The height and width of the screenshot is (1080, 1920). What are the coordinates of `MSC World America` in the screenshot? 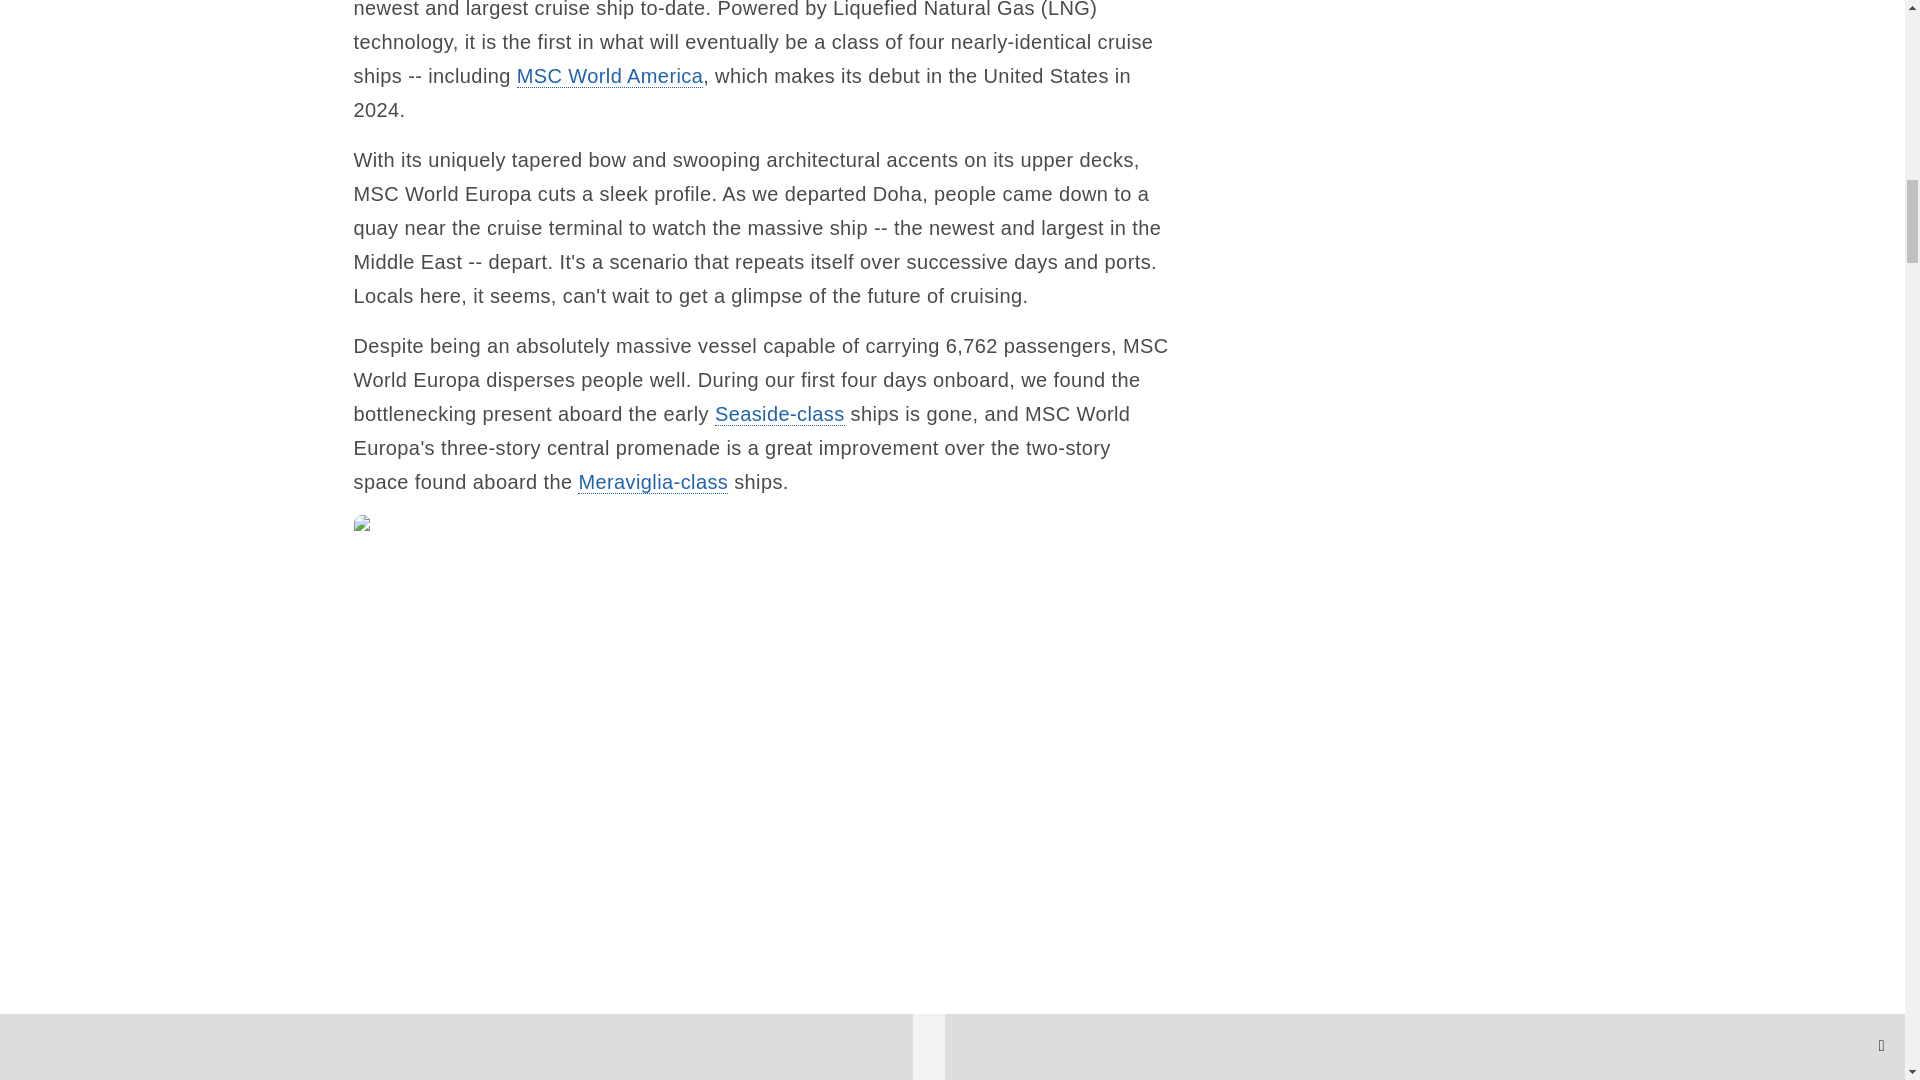 It's located at (609, 76).